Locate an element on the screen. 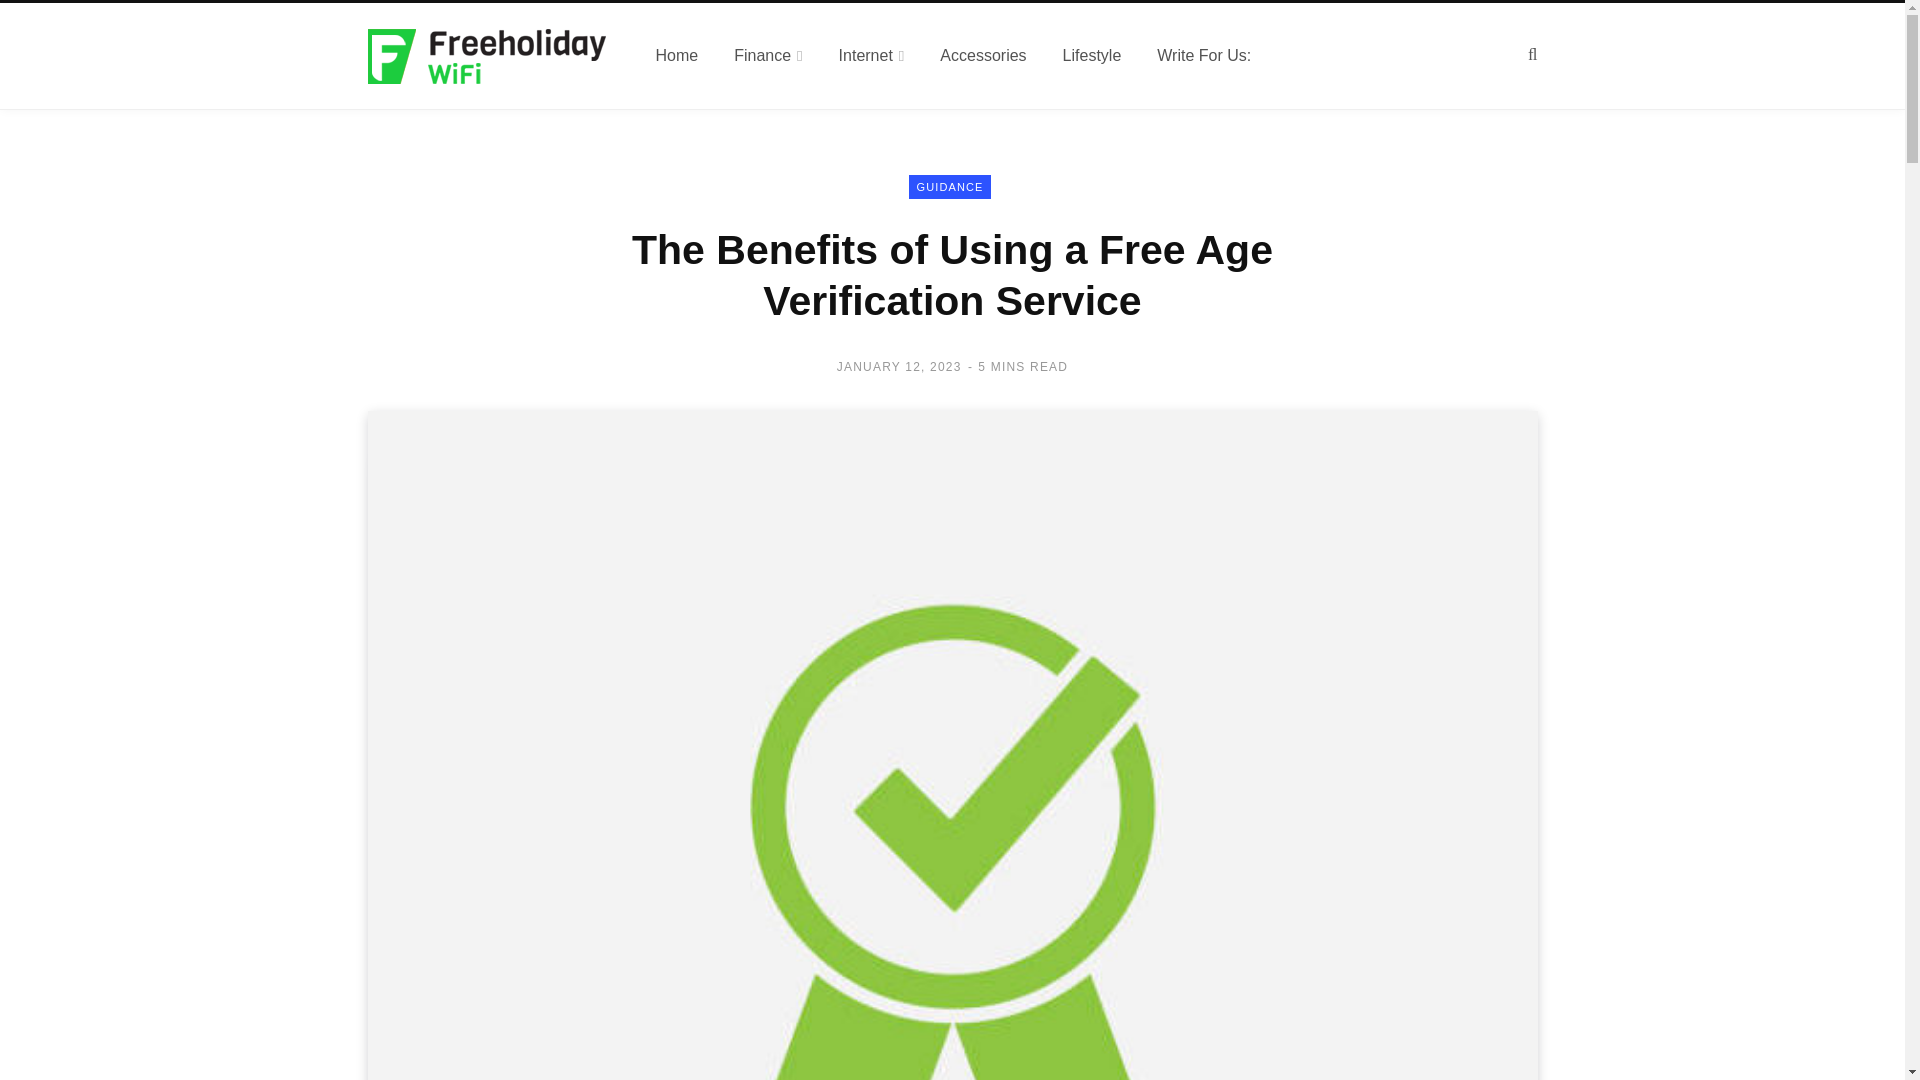 The image size is (1920, 1080). Finance is located at coordinates (768, 55).